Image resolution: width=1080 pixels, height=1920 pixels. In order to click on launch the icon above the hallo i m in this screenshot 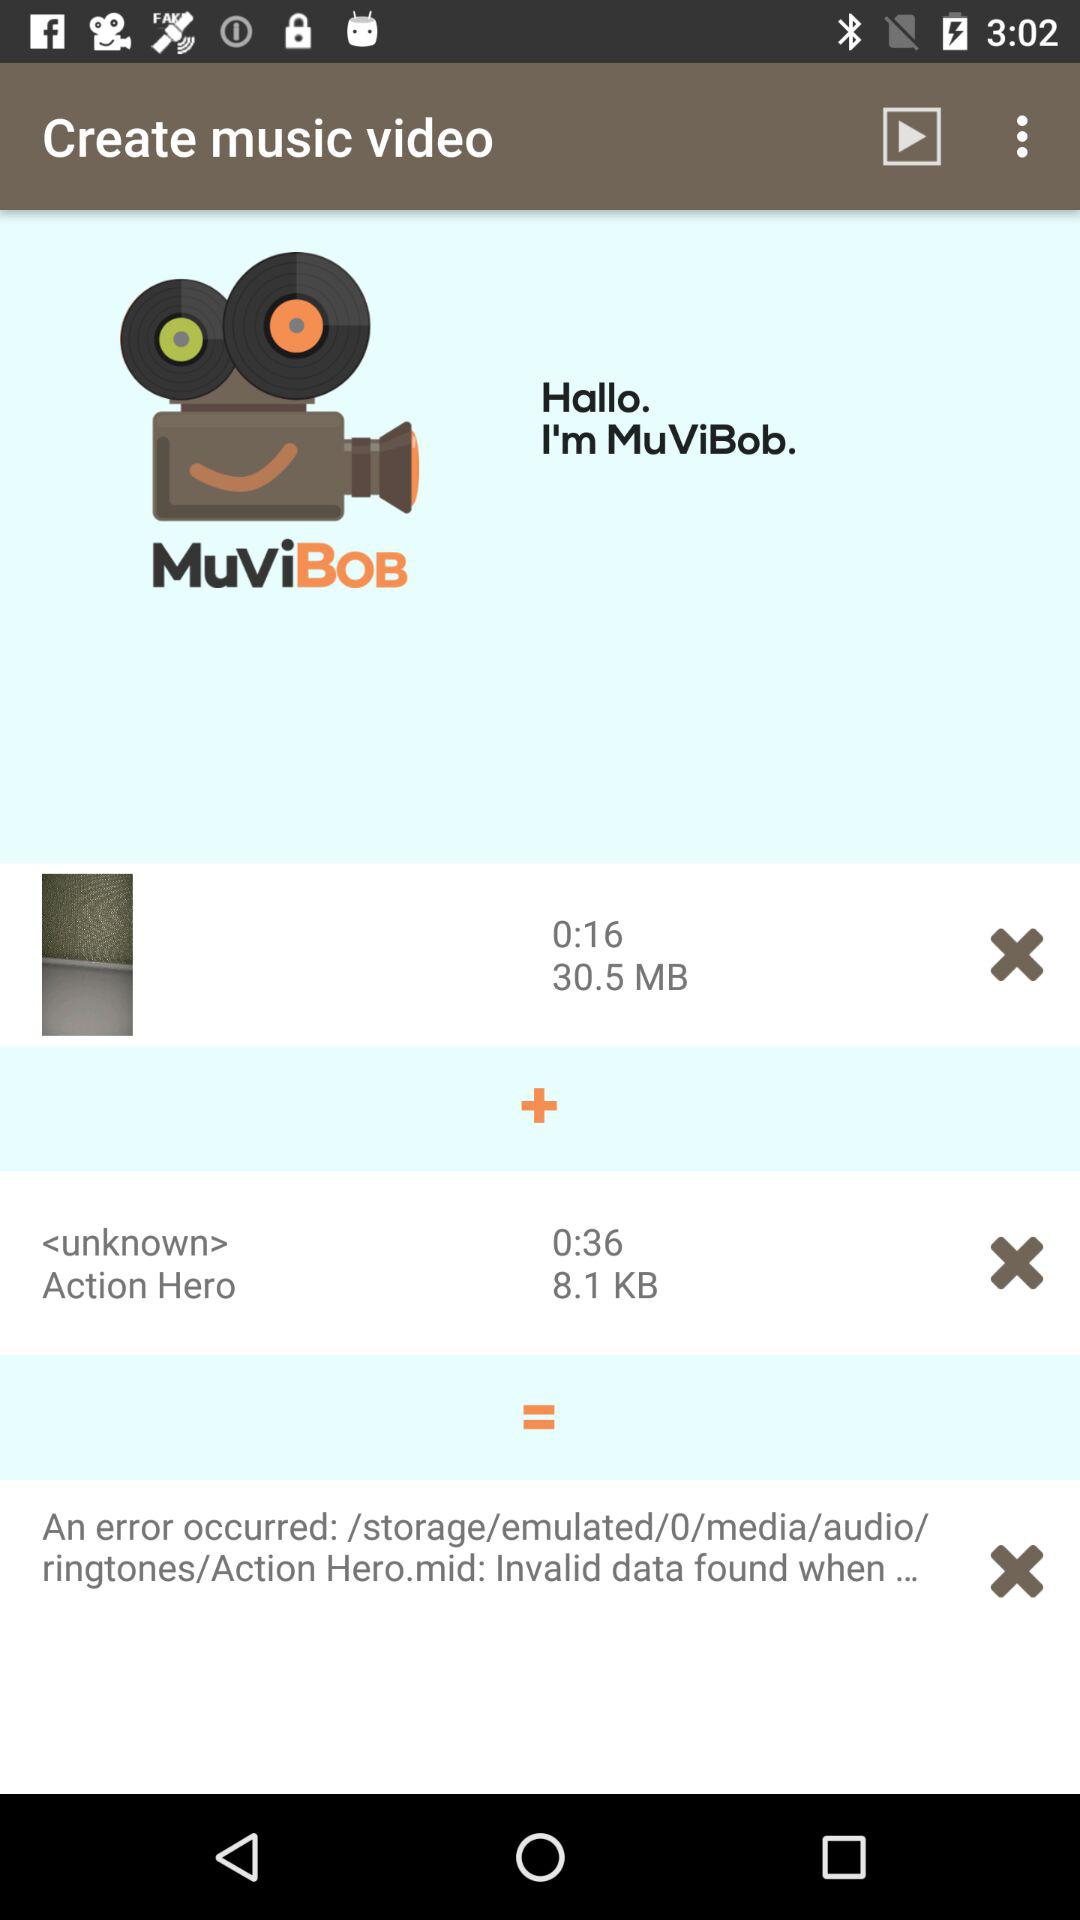, I will do `click(912, 136)`.